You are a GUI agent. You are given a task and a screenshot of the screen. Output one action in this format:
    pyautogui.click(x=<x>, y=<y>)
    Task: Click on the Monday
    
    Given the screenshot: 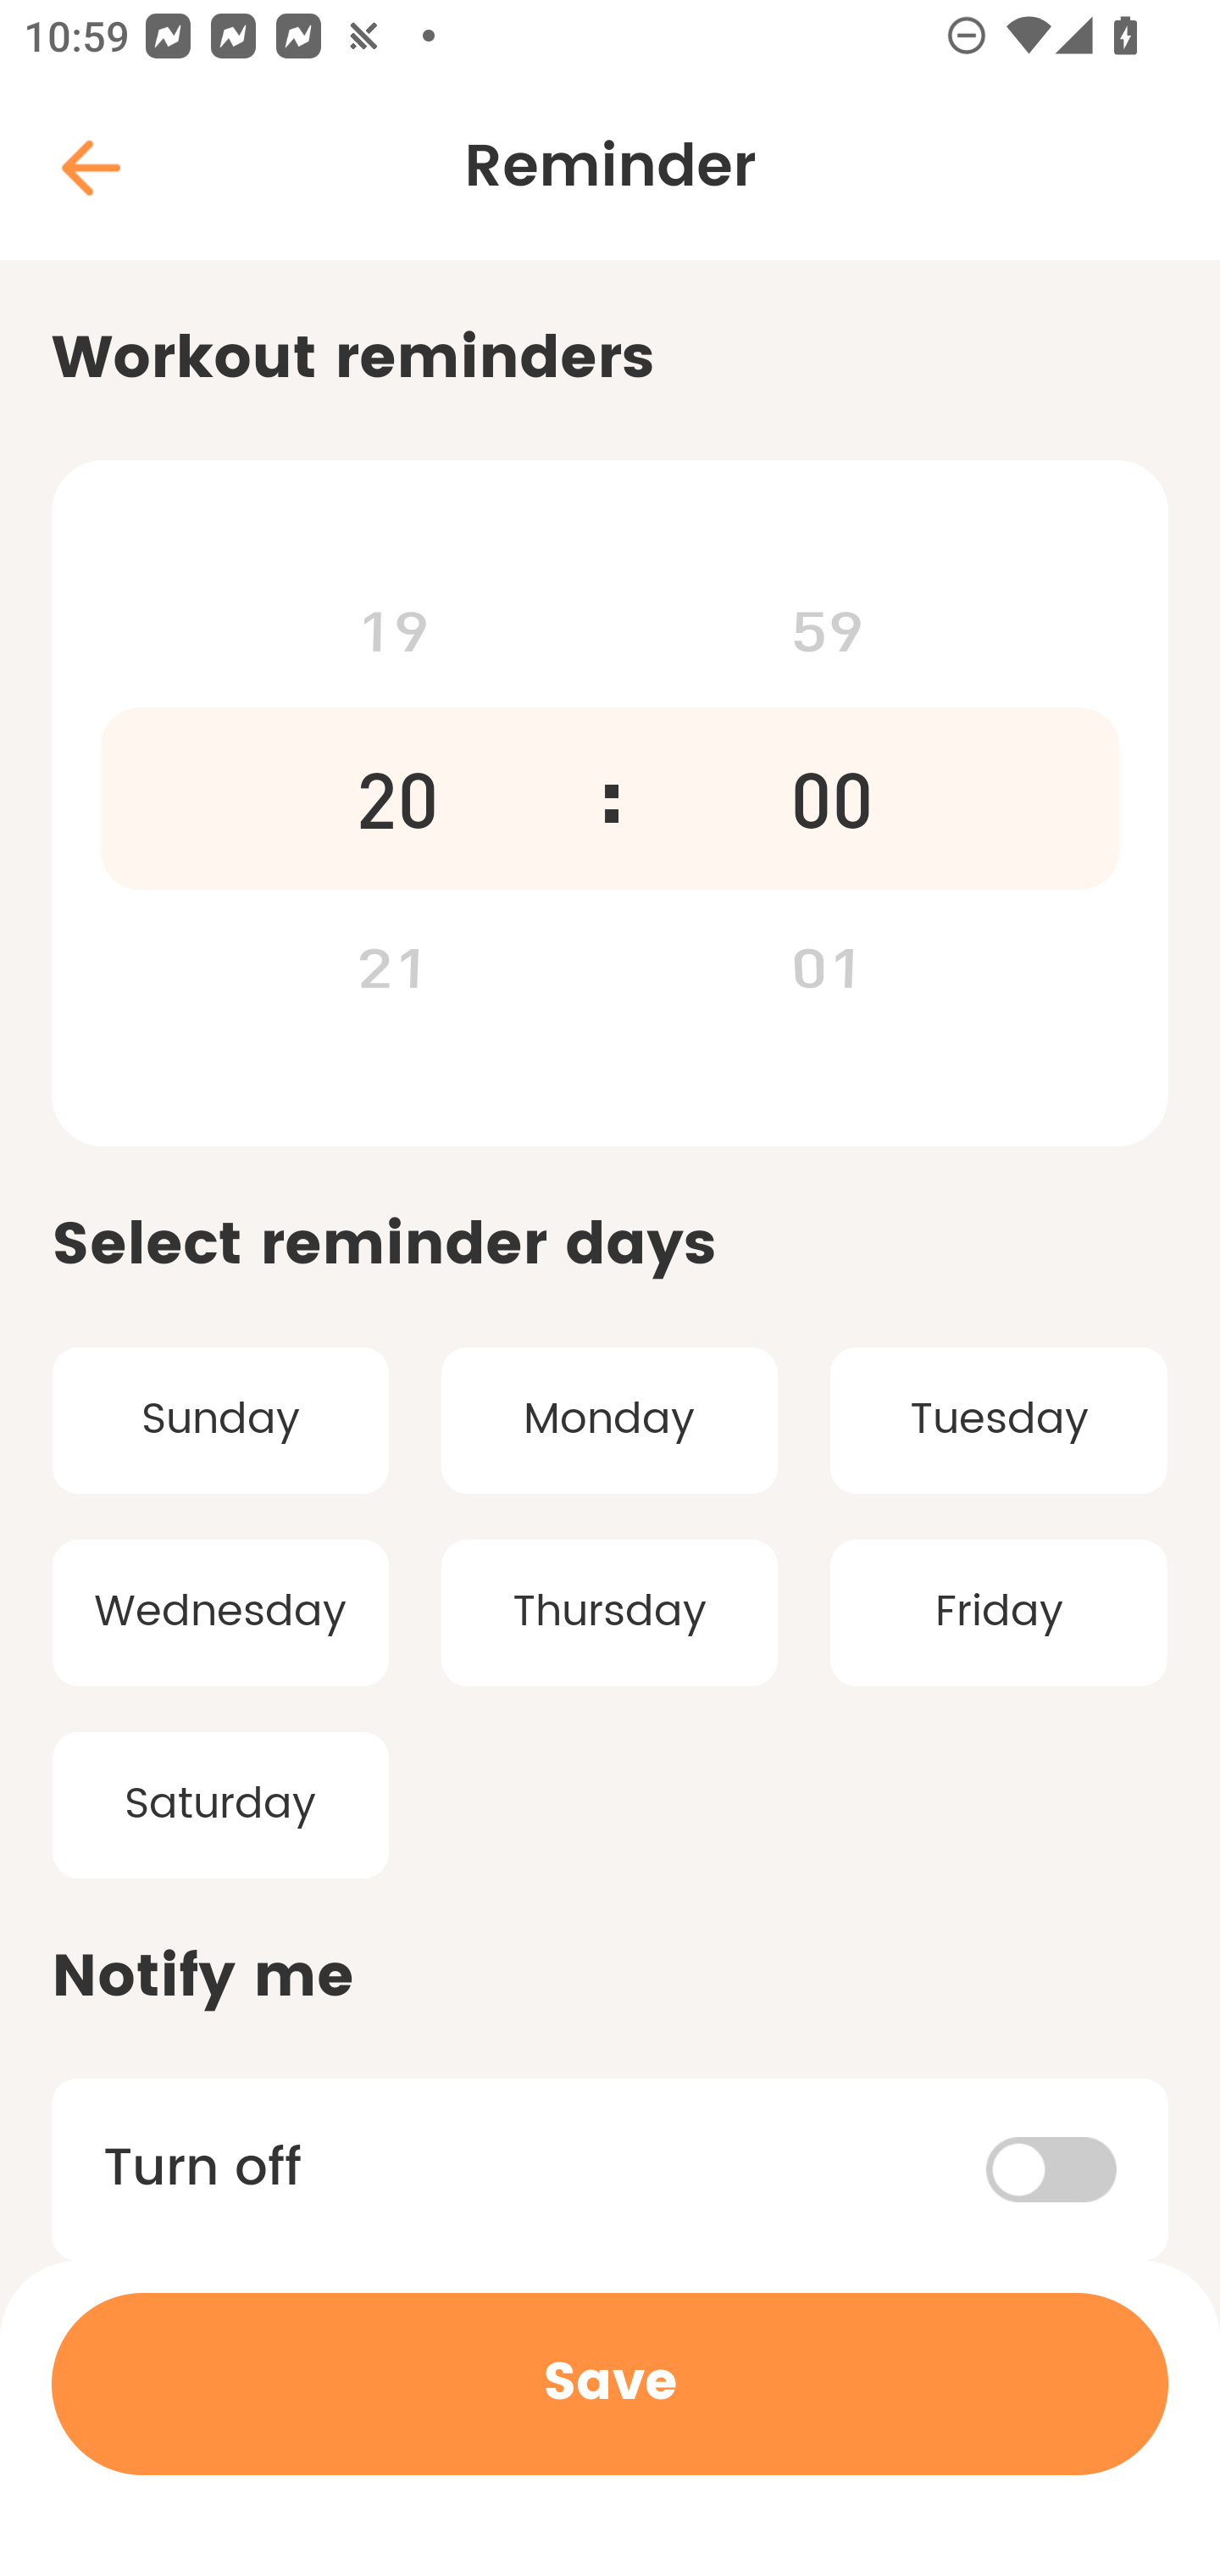 What is the action you would take?
    pyautogui.click(x=610, y=1420)
    